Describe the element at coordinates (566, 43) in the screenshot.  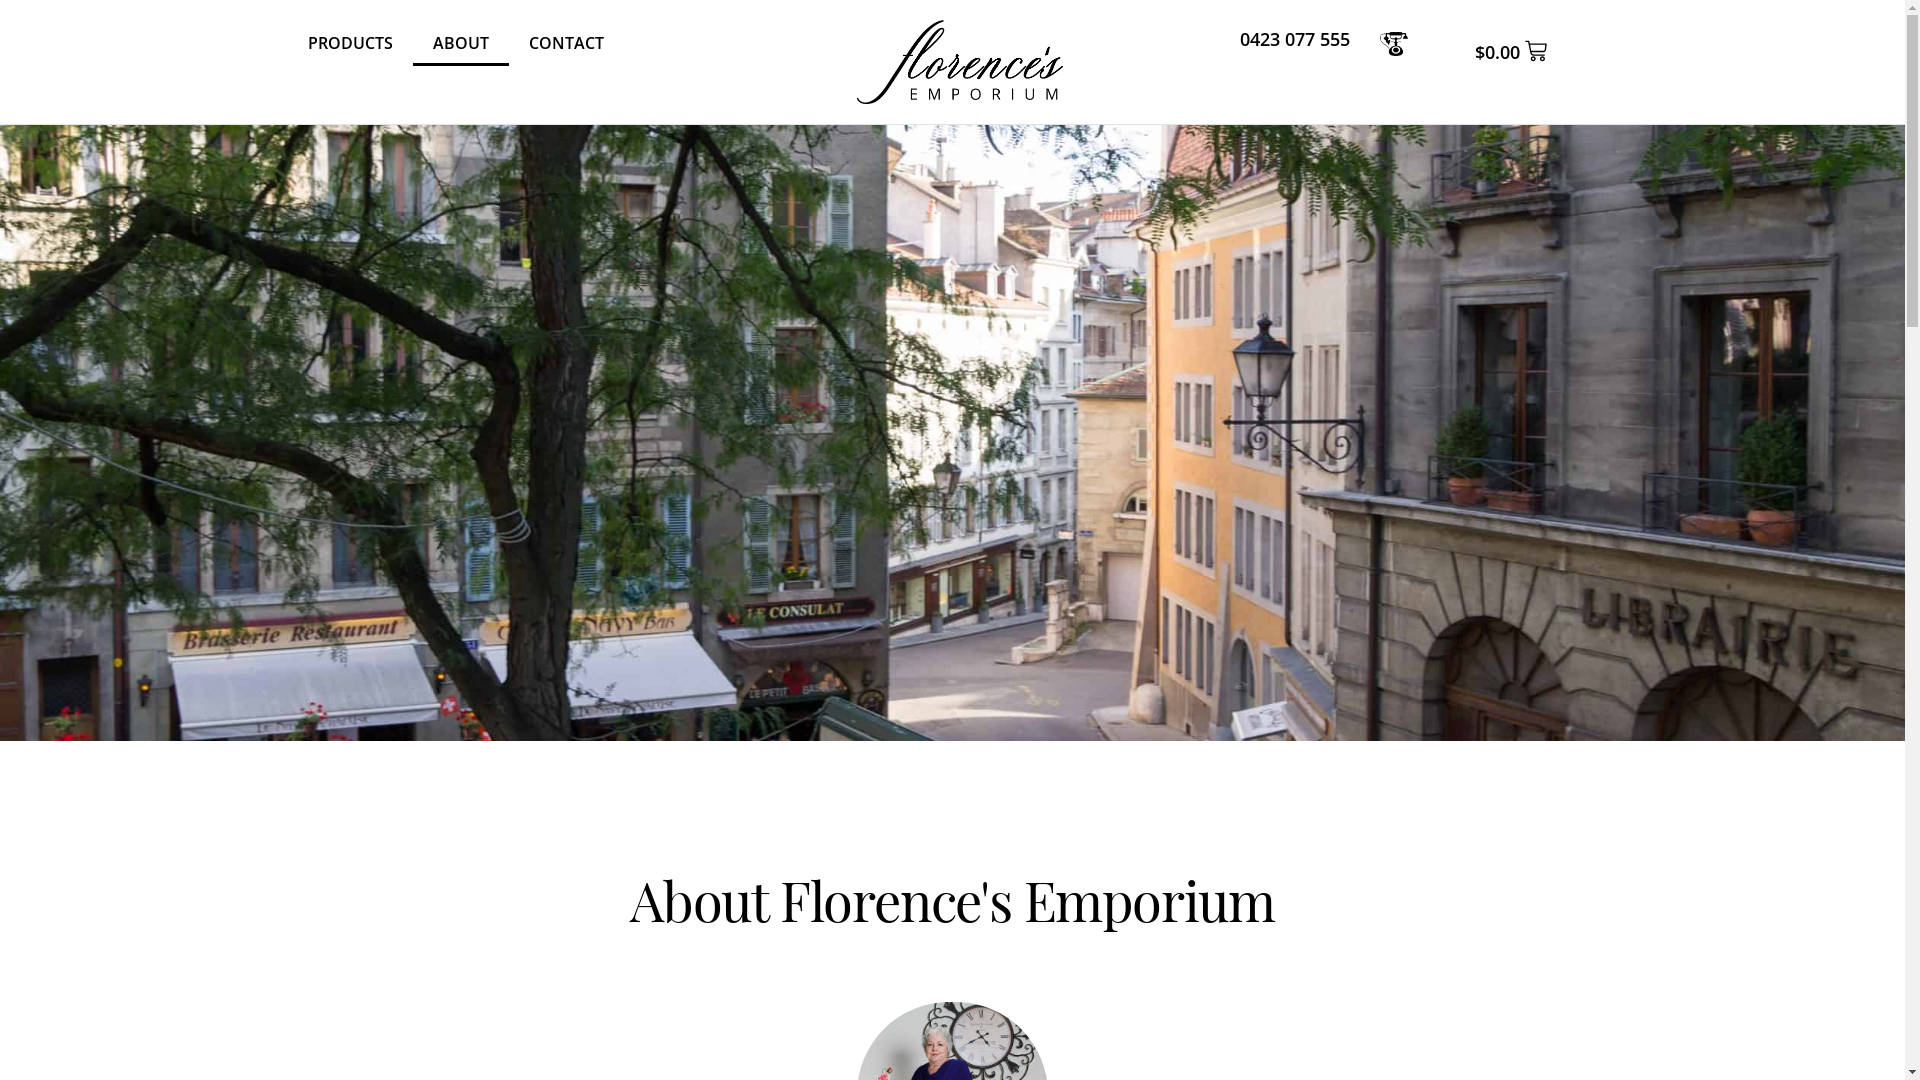
I see `CONTACT` at that location.